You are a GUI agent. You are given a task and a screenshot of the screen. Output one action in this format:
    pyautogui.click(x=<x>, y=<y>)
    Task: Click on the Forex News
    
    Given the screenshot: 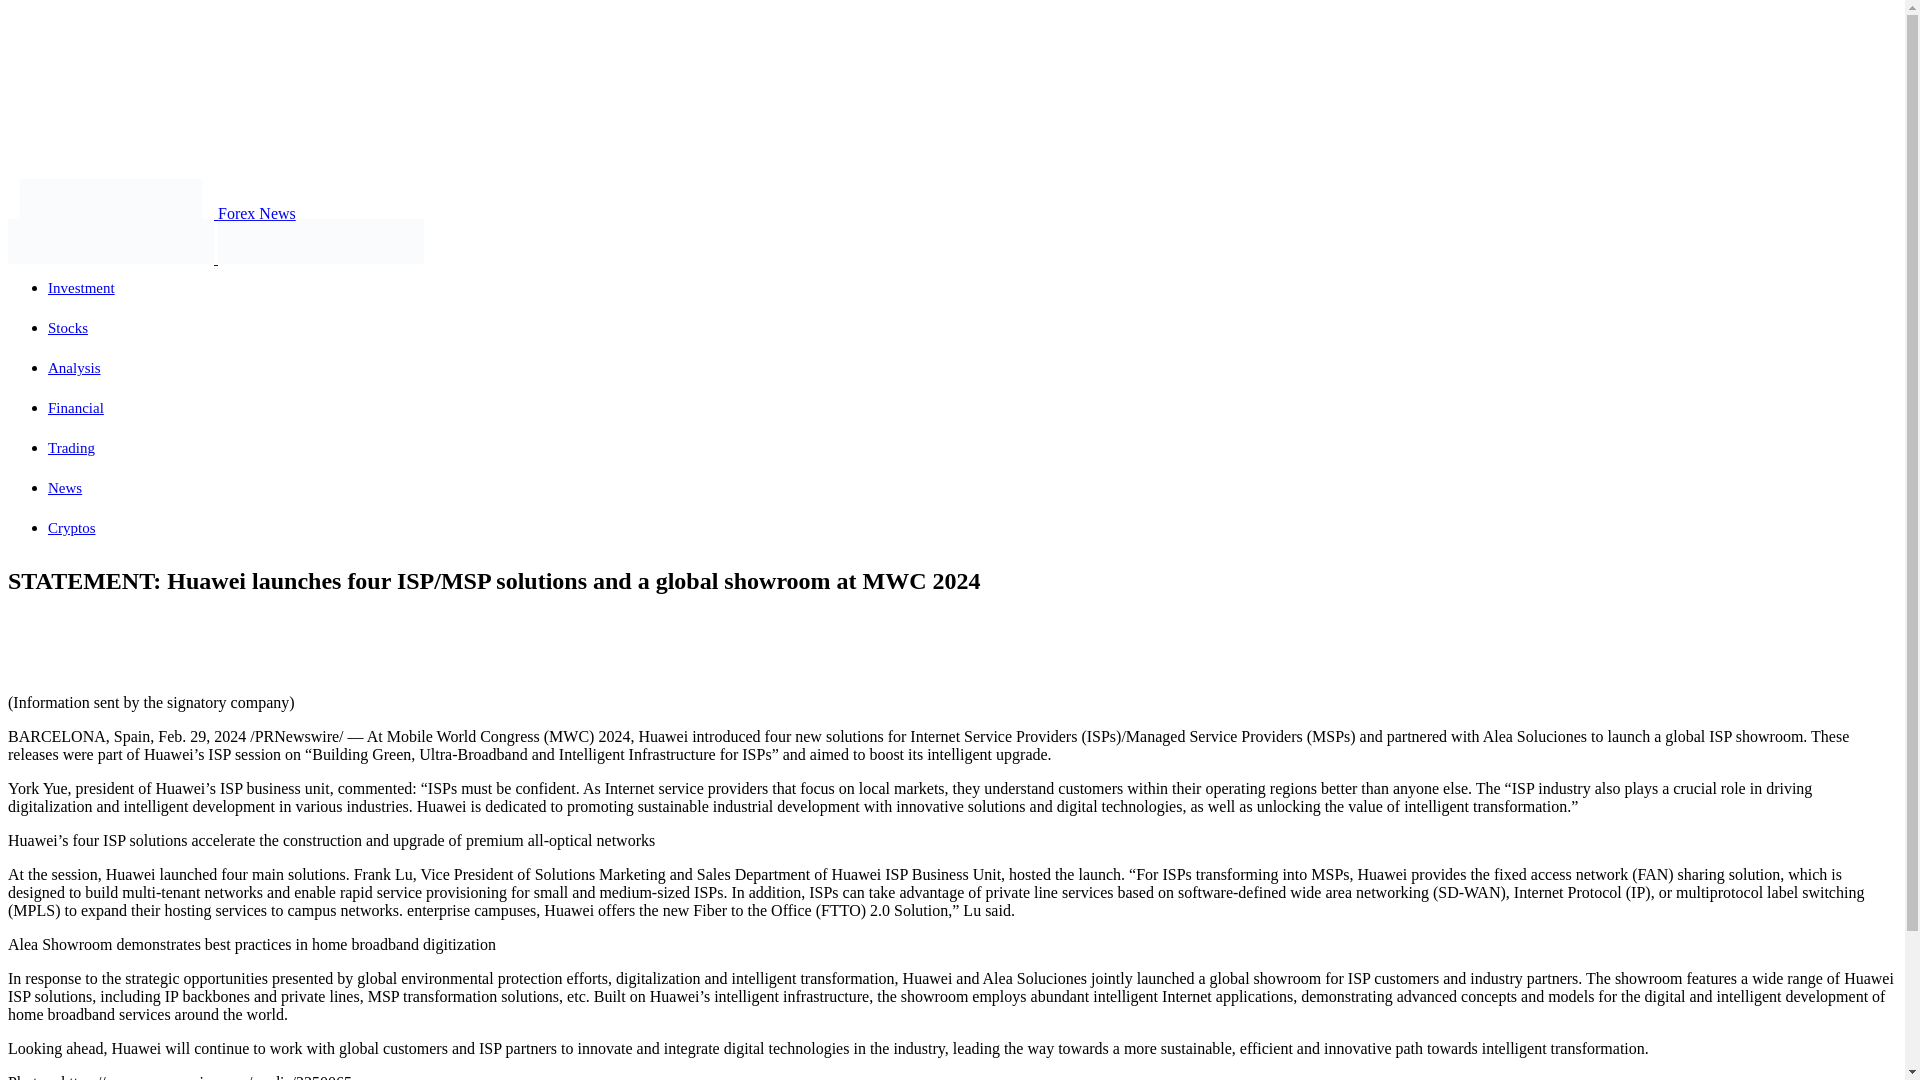 What is the action you would take?
    pyautogui.click(x=151, y=214)
    